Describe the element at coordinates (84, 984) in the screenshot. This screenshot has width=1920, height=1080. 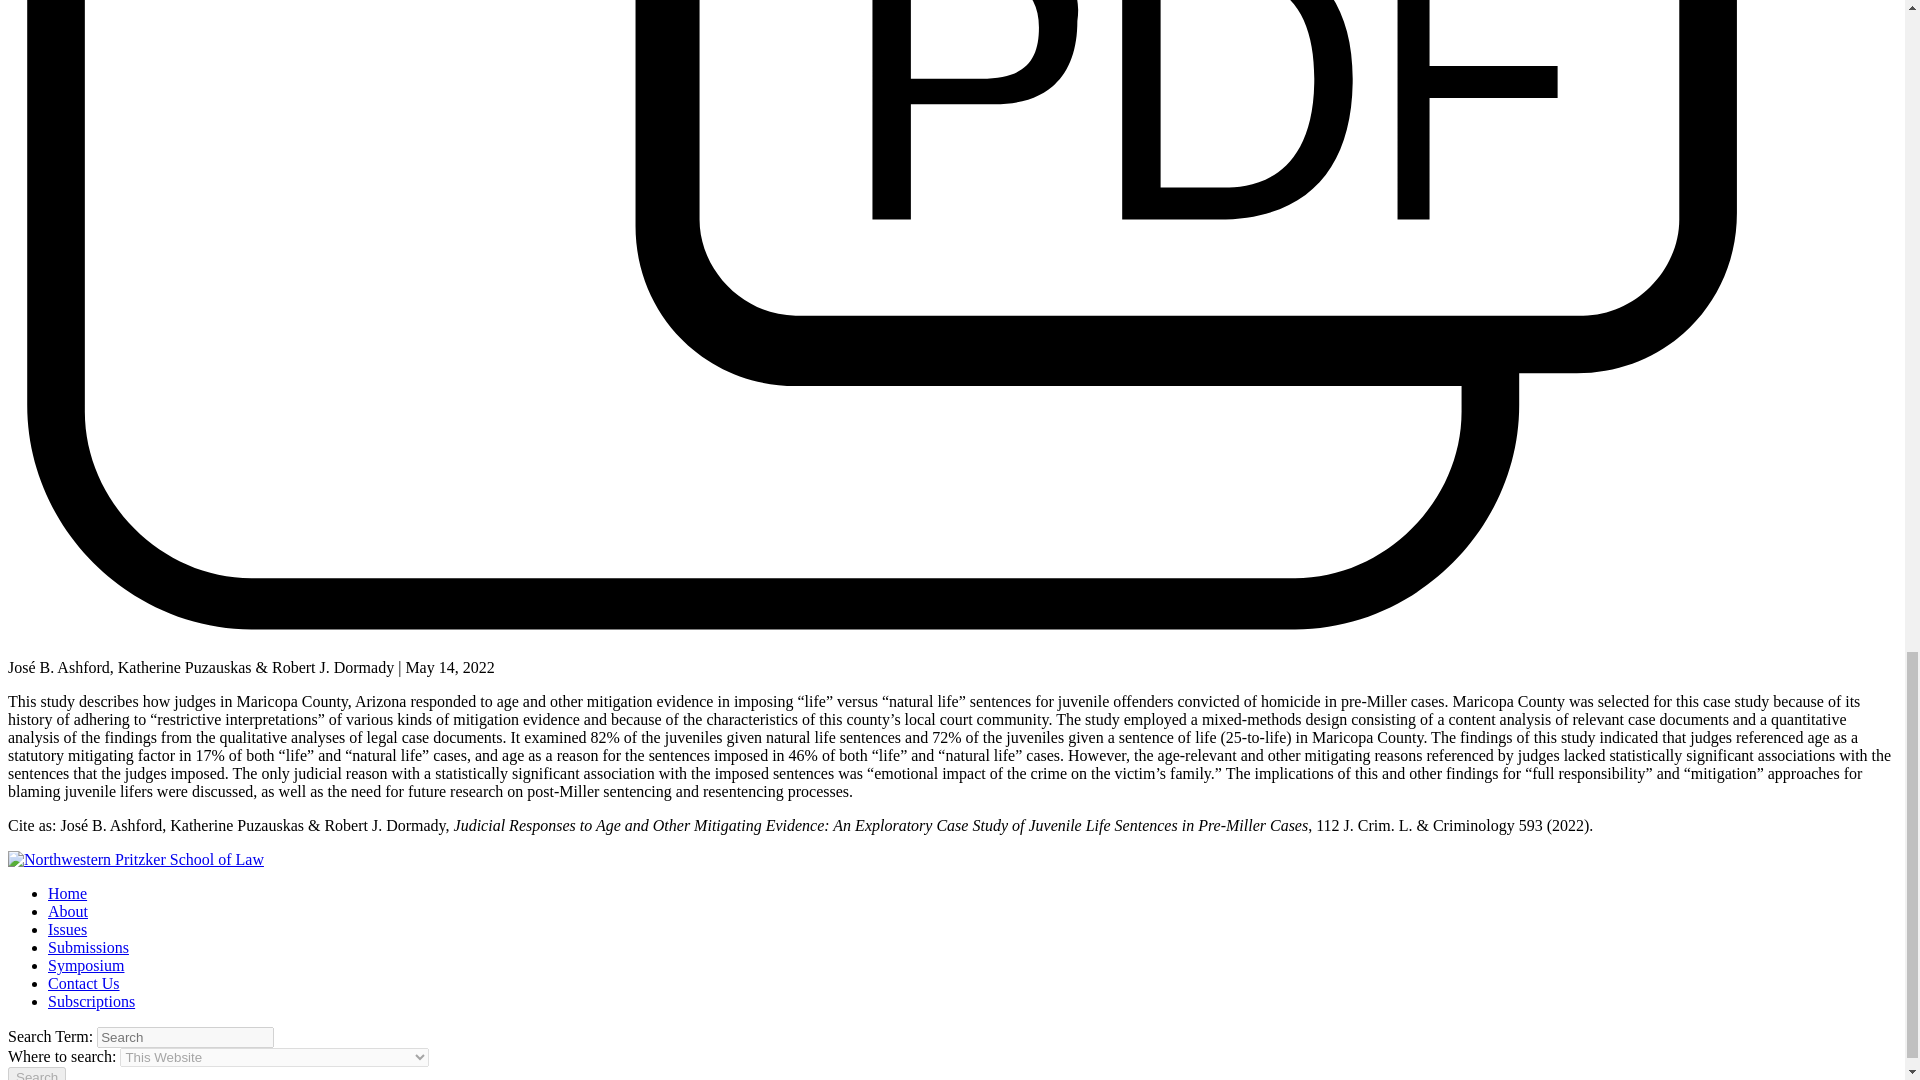
I see `Contact Us` at that location.